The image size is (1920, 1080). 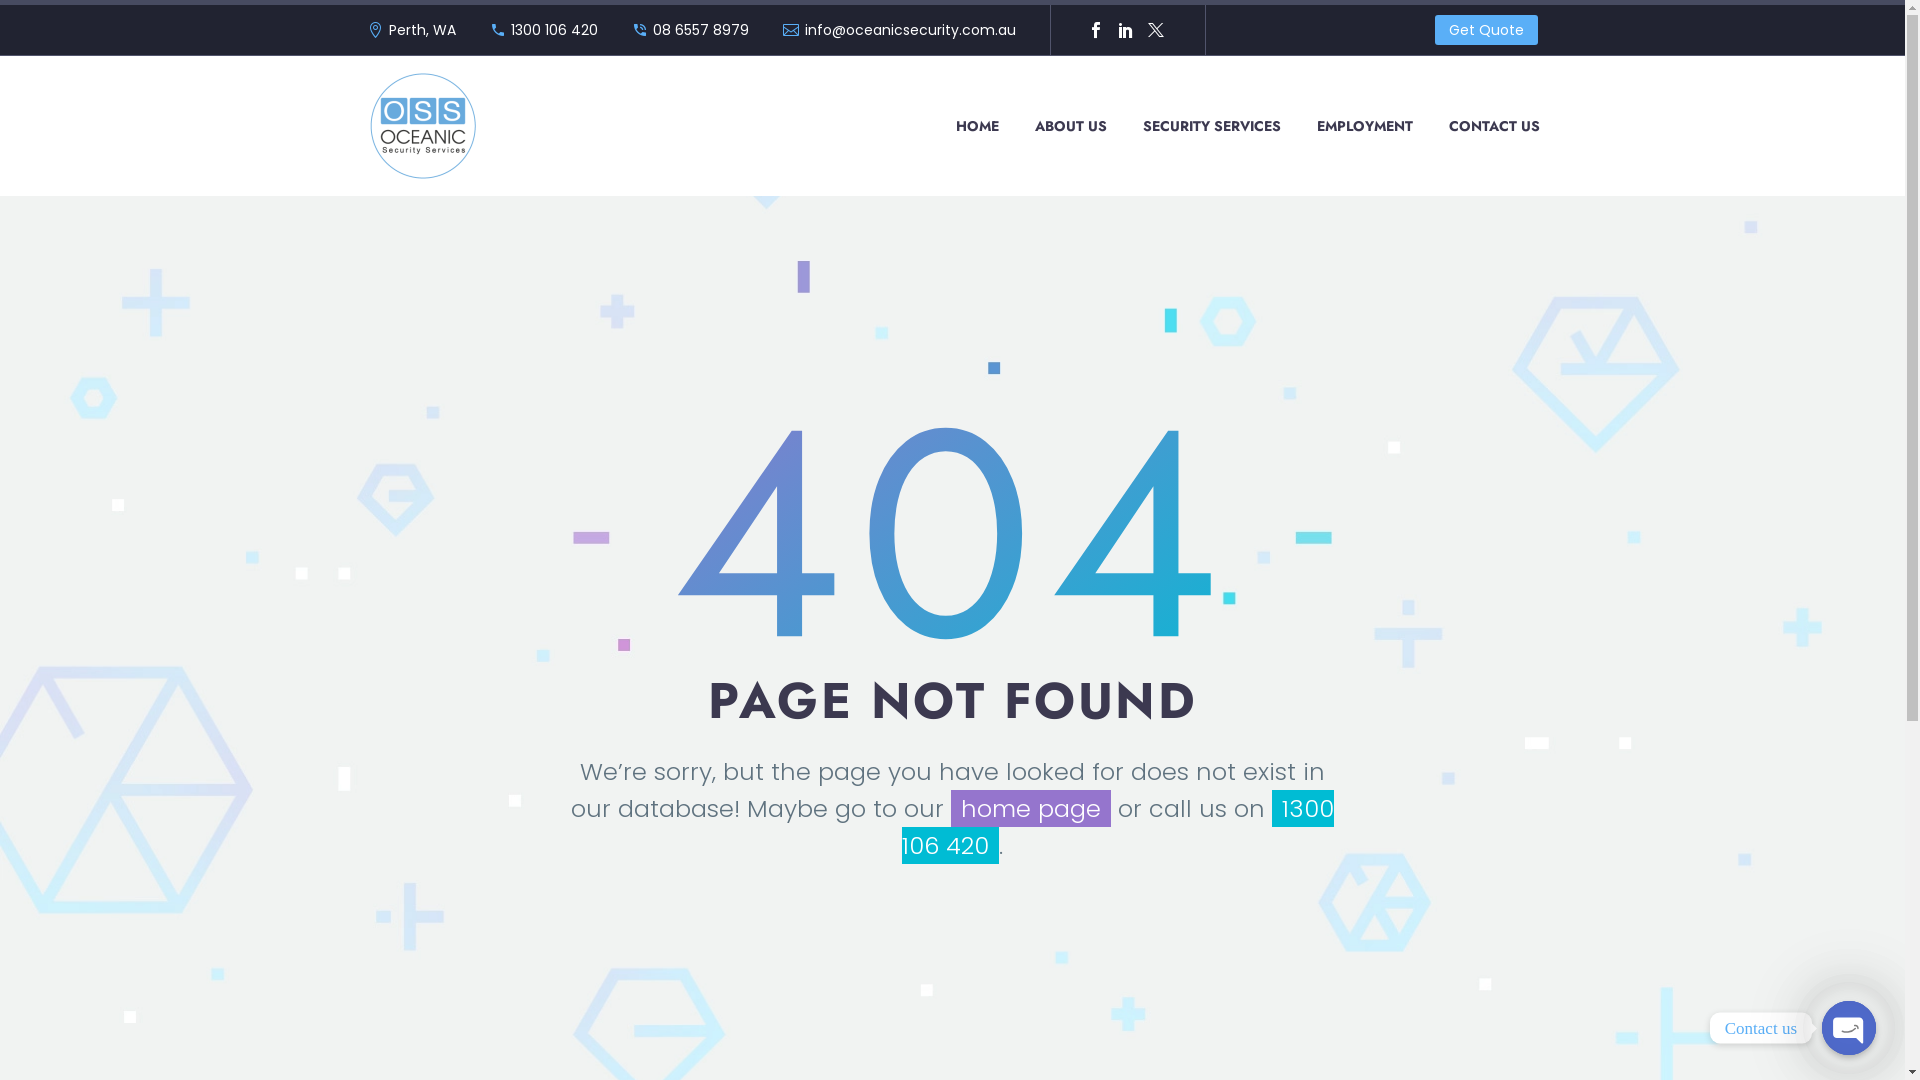 I want to click on SECURITY SERVICES, so click(x=1212, y=126).